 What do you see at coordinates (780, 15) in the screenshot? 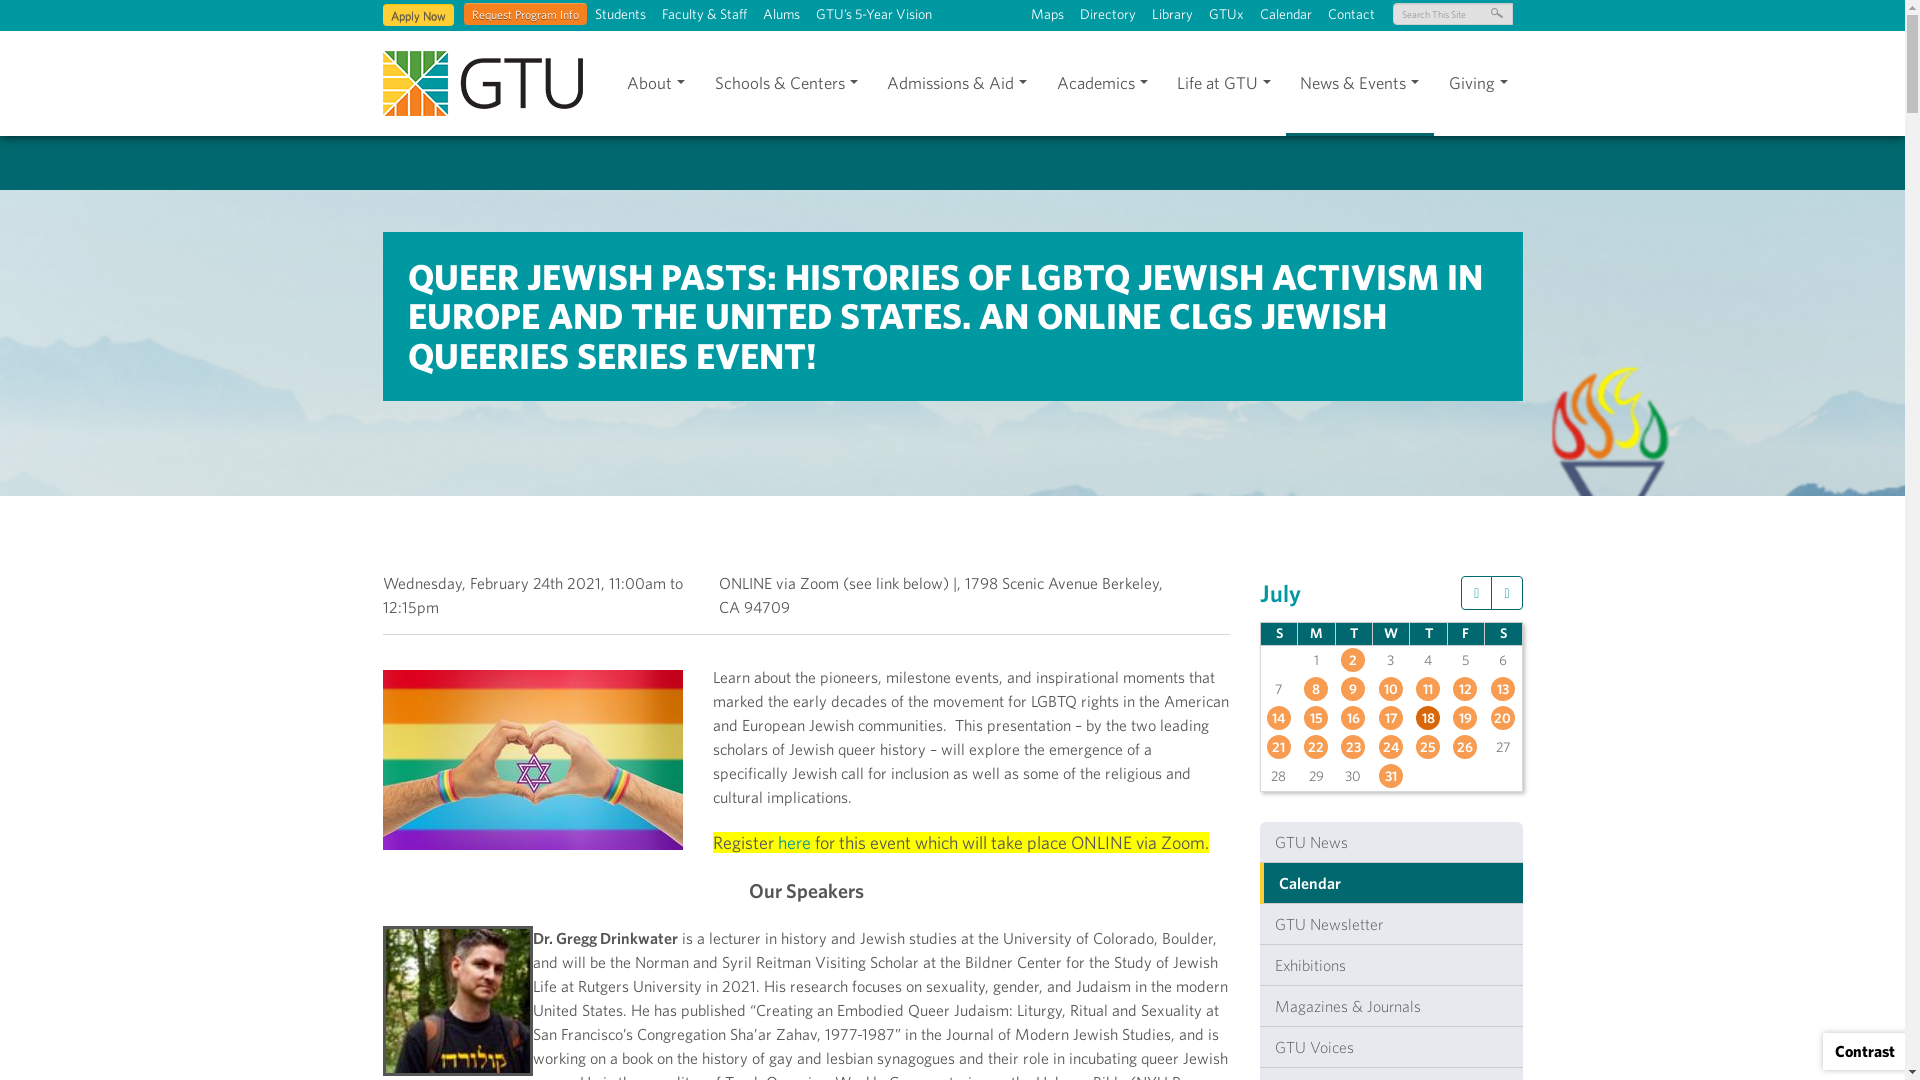
I see `Menu for group GTU Alums` at bounding box center [780, 15].